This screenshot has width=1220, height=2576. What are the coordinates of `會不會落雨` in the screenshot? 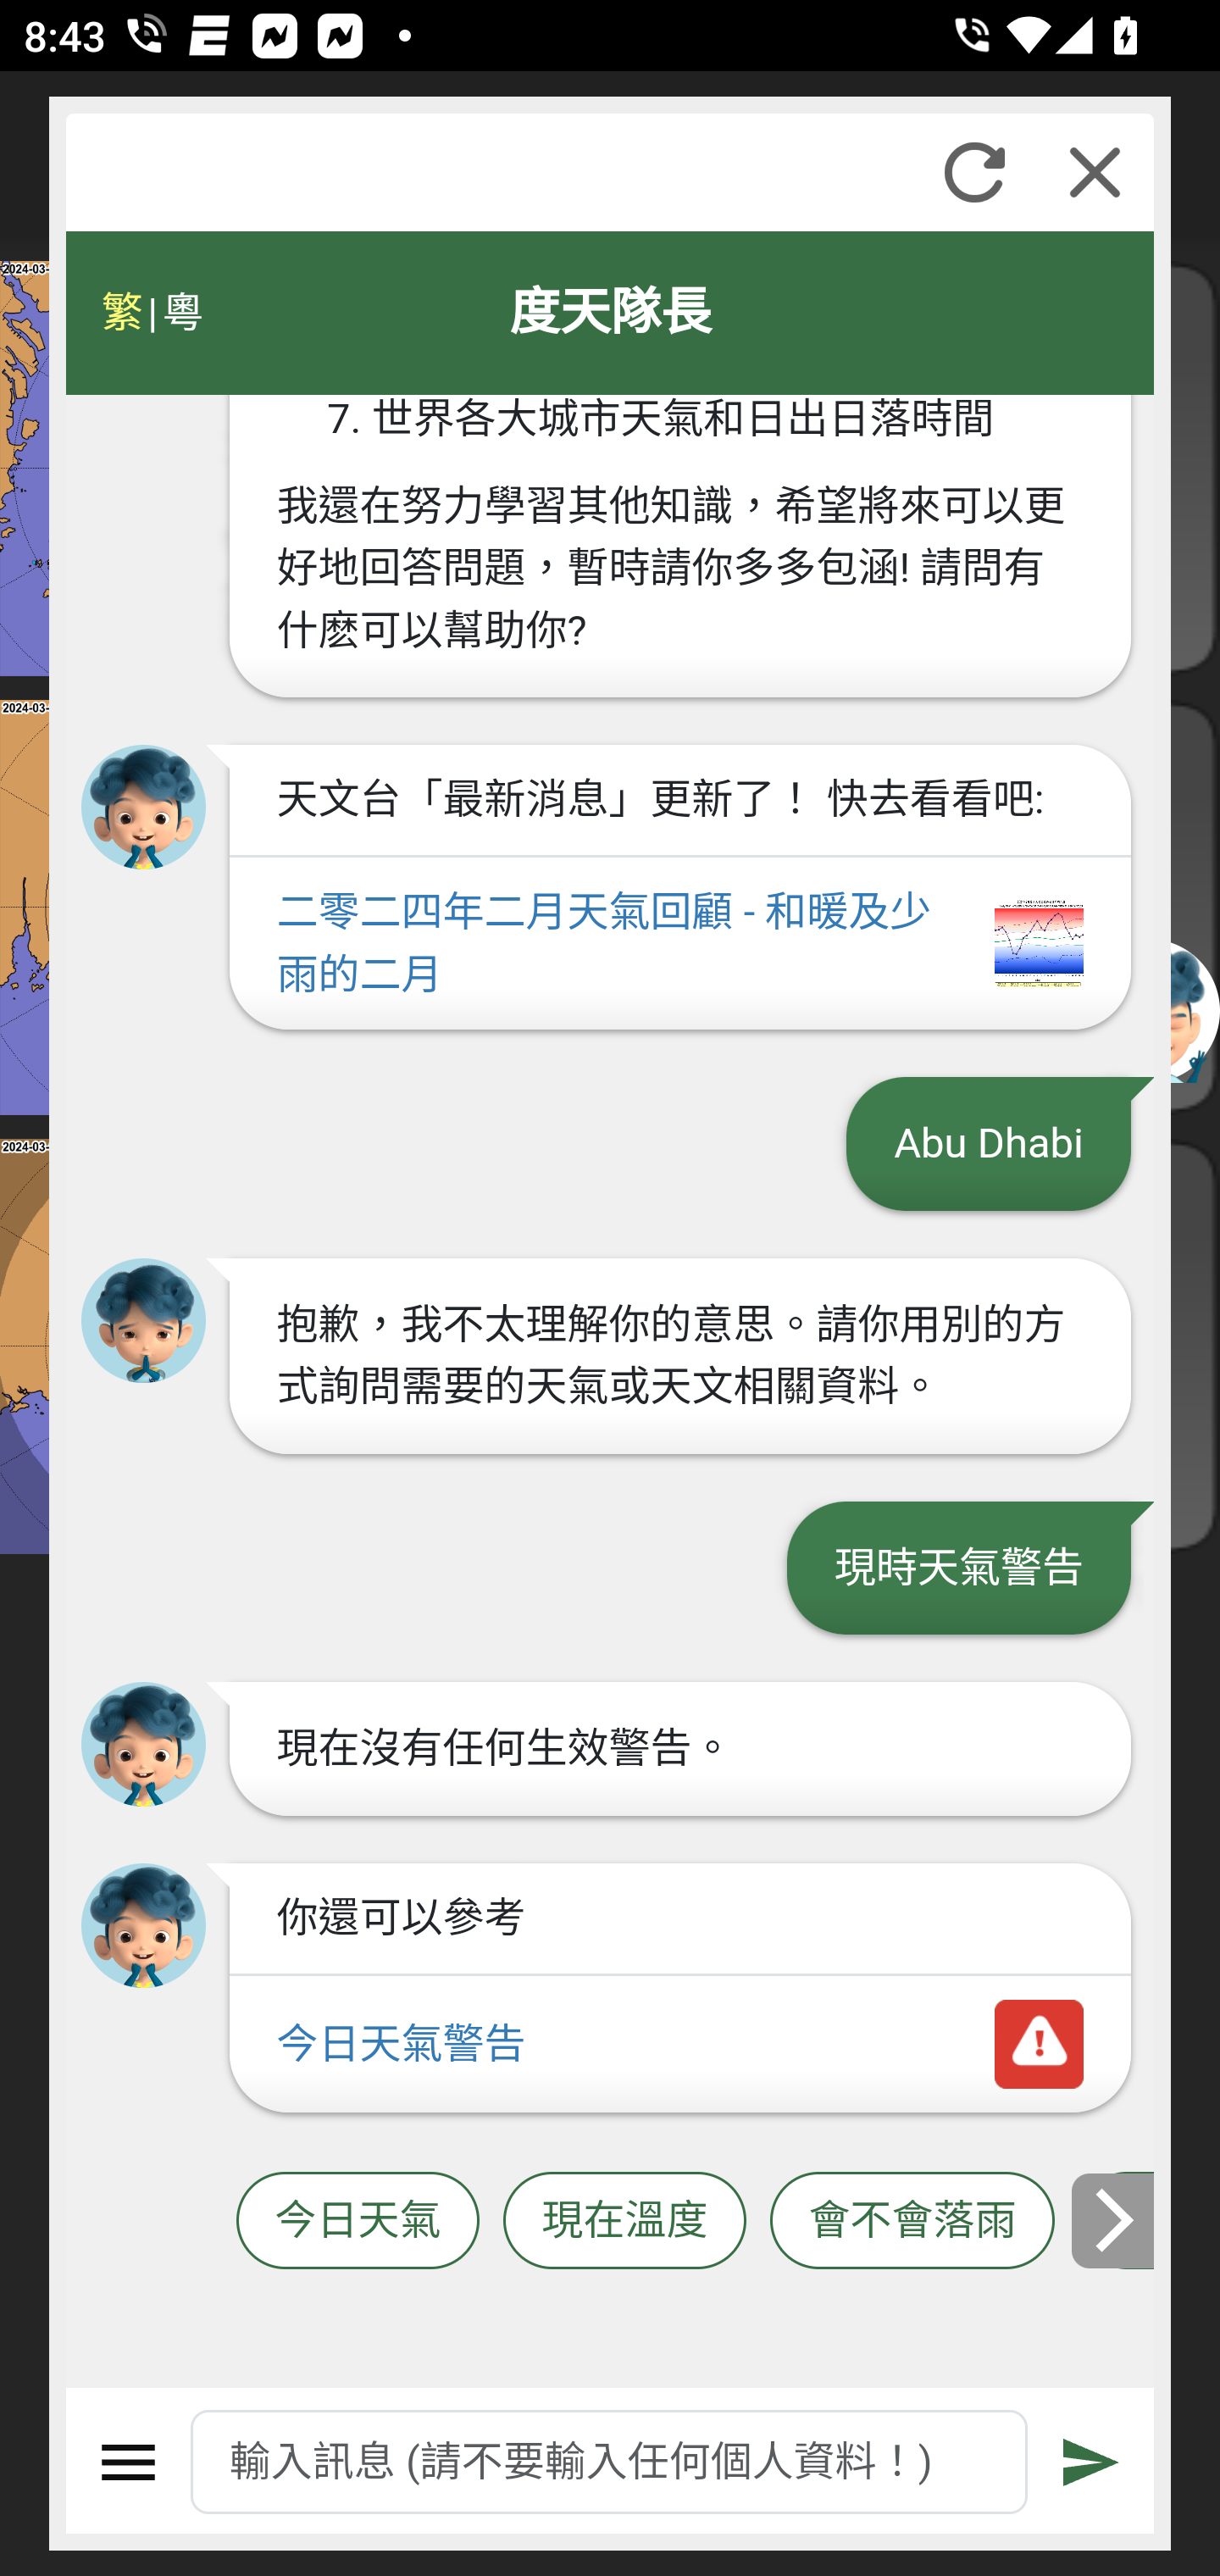 It's located at (912, 2222).